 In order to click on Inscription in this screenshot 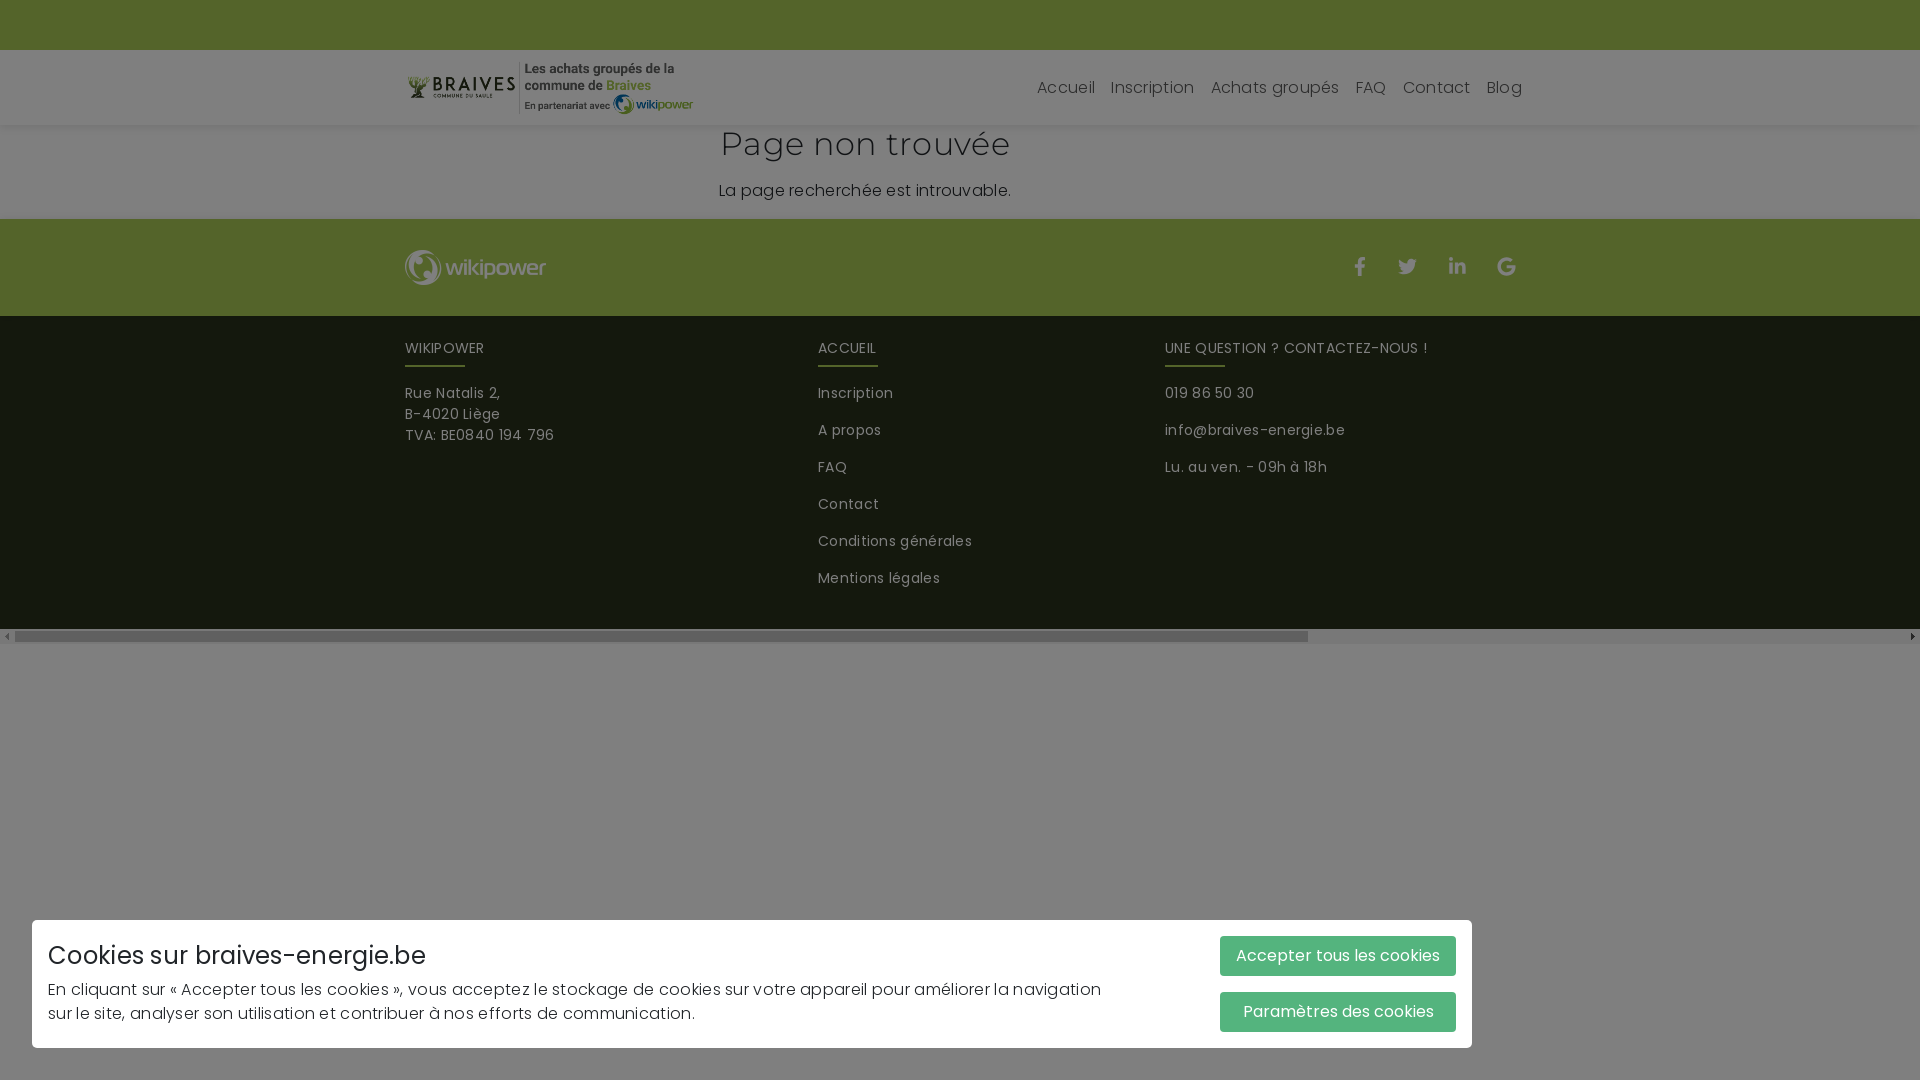, I will do `click(1152, 88)`.